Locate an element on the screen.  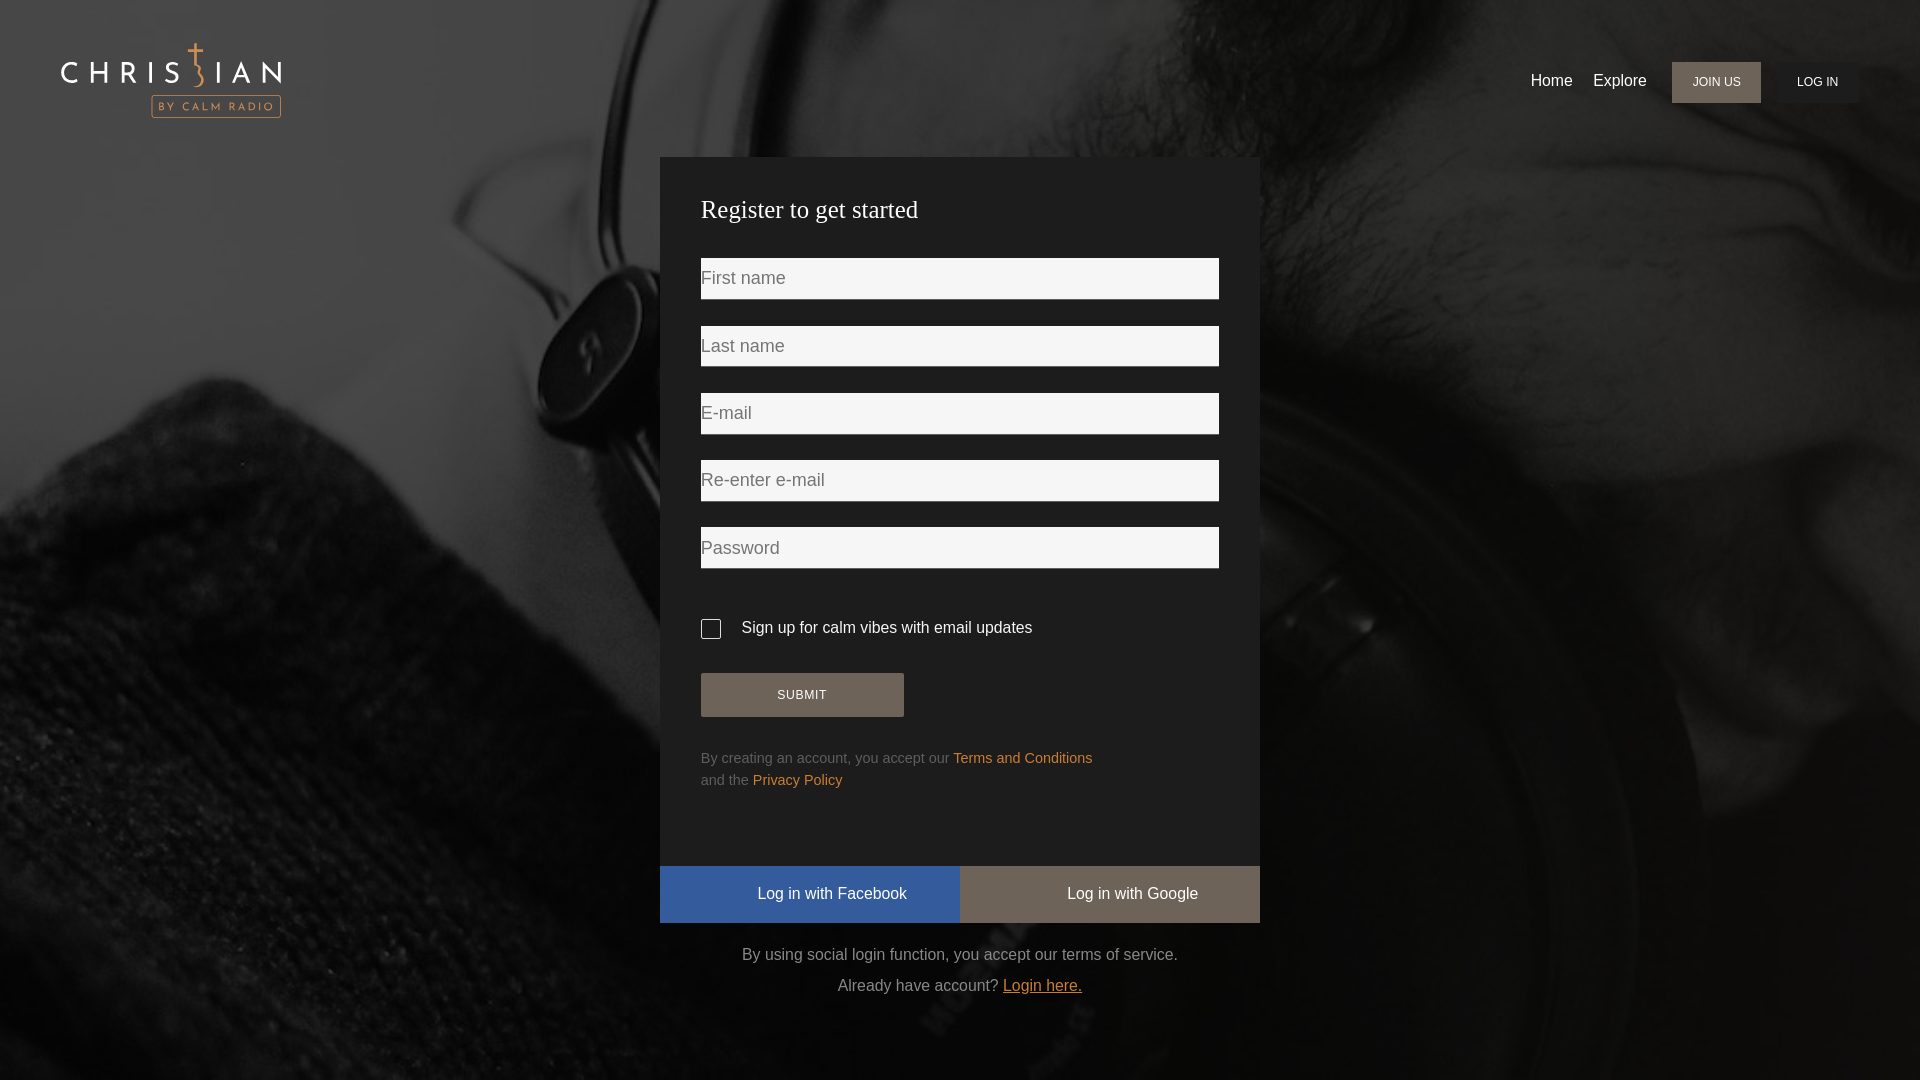
Privacy Policy is located at coordinates (797, 780).